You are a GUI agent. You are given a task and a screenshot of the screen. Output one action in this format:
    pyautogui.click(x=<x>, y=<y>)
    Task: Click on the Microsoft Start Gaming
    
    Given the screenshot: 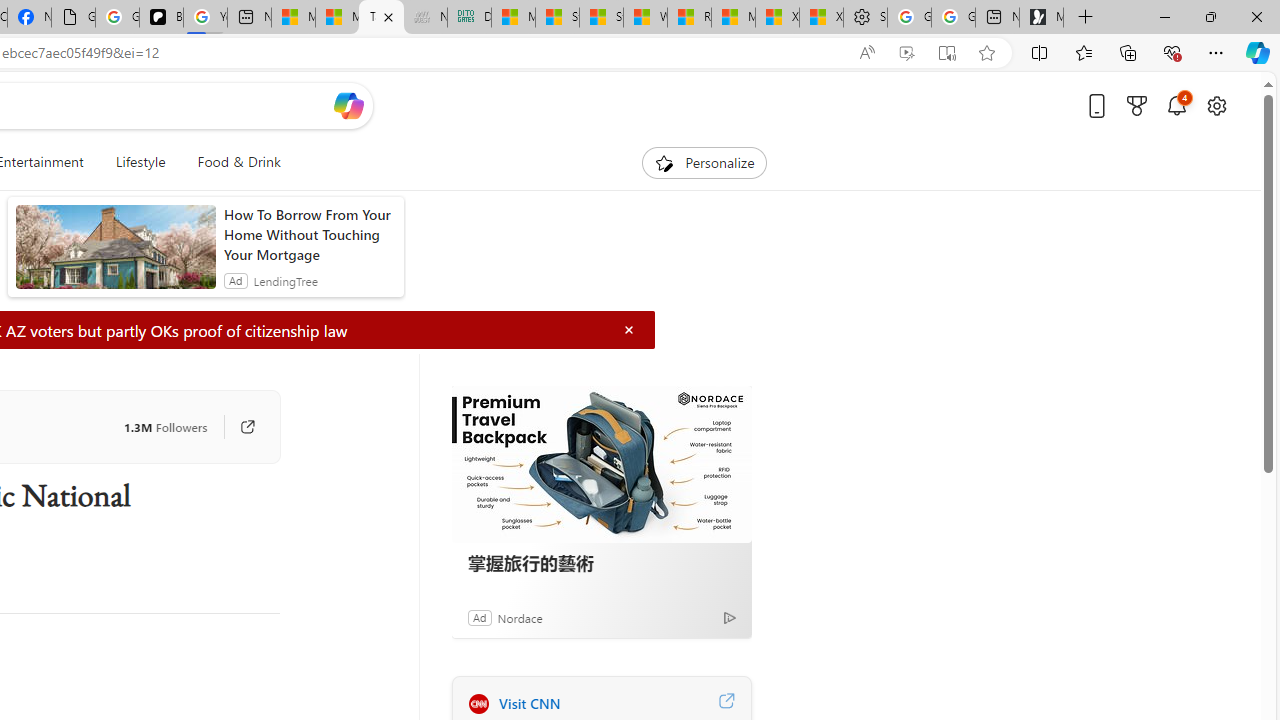 What is the action you would take?
    pyautogui.click(x=1042, y=18)
    